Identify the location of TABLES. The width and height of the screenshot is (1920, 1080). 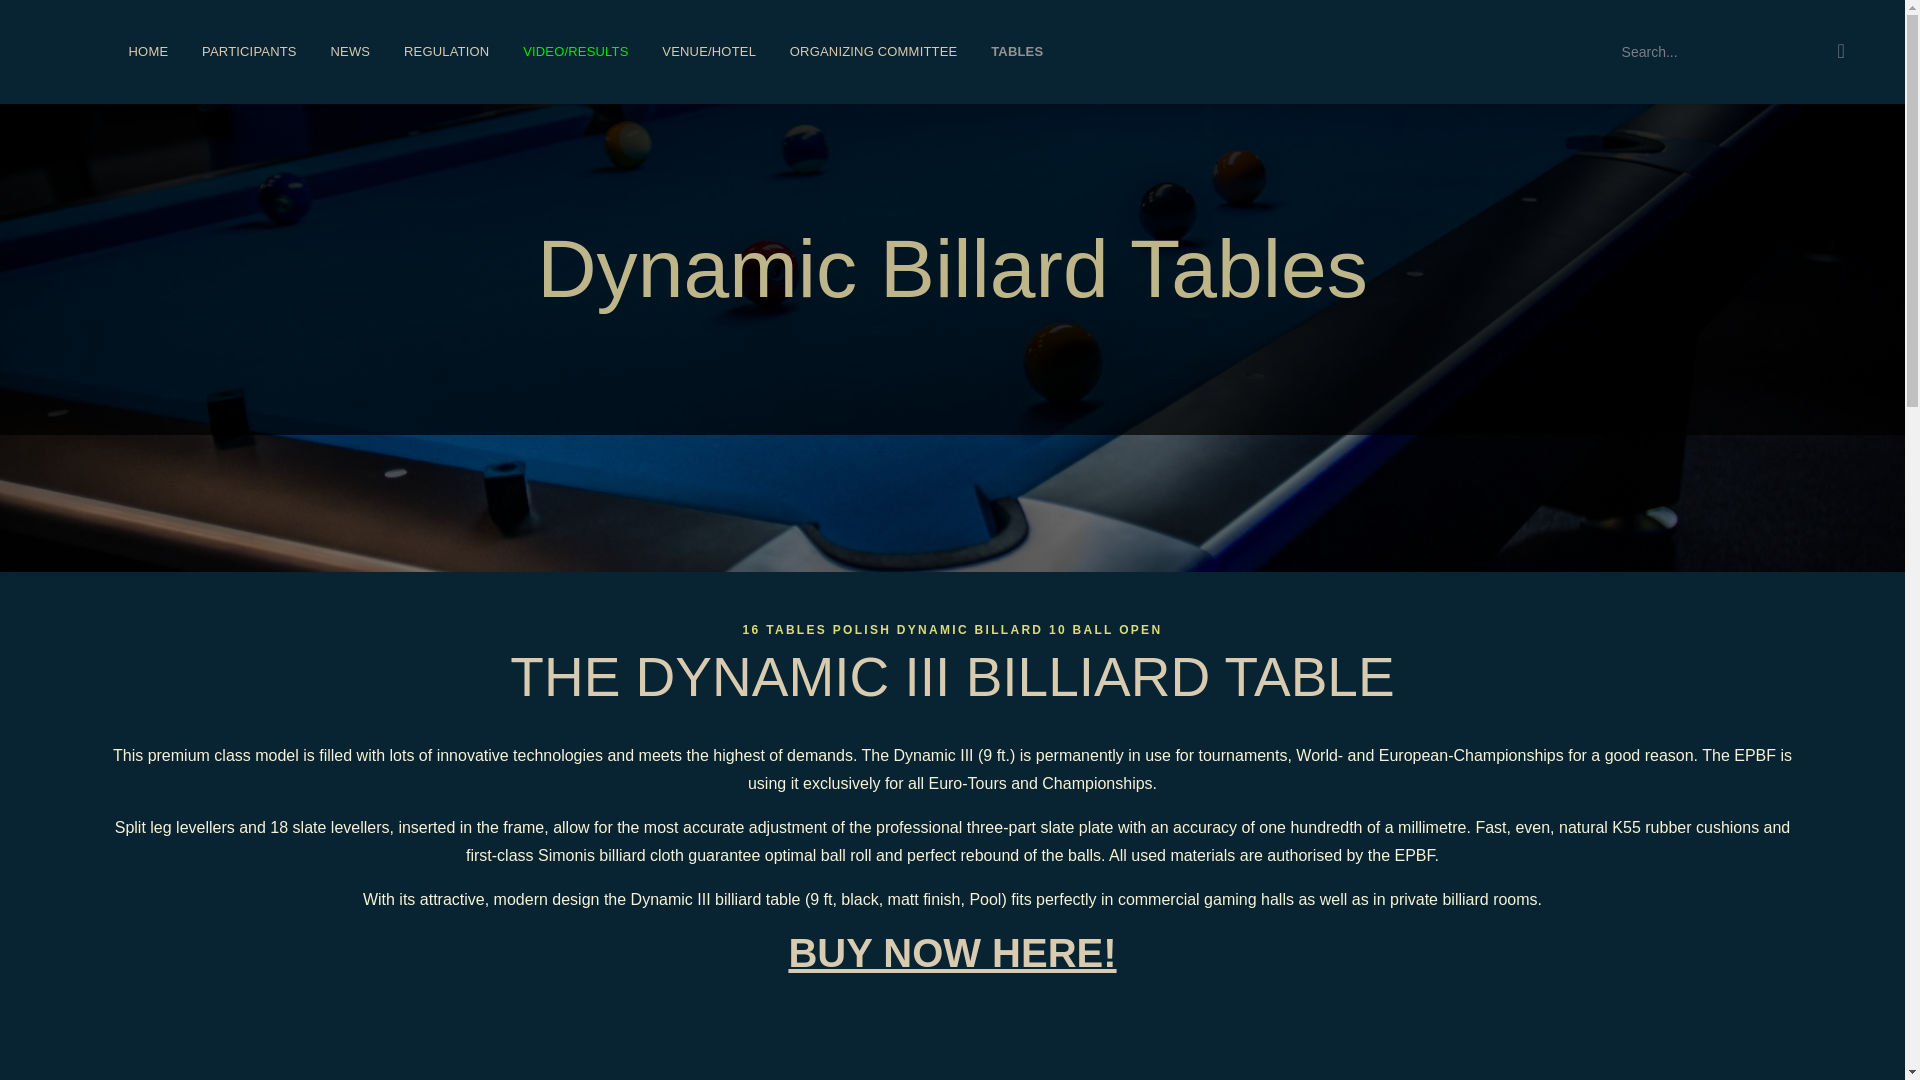
(1016, 52).